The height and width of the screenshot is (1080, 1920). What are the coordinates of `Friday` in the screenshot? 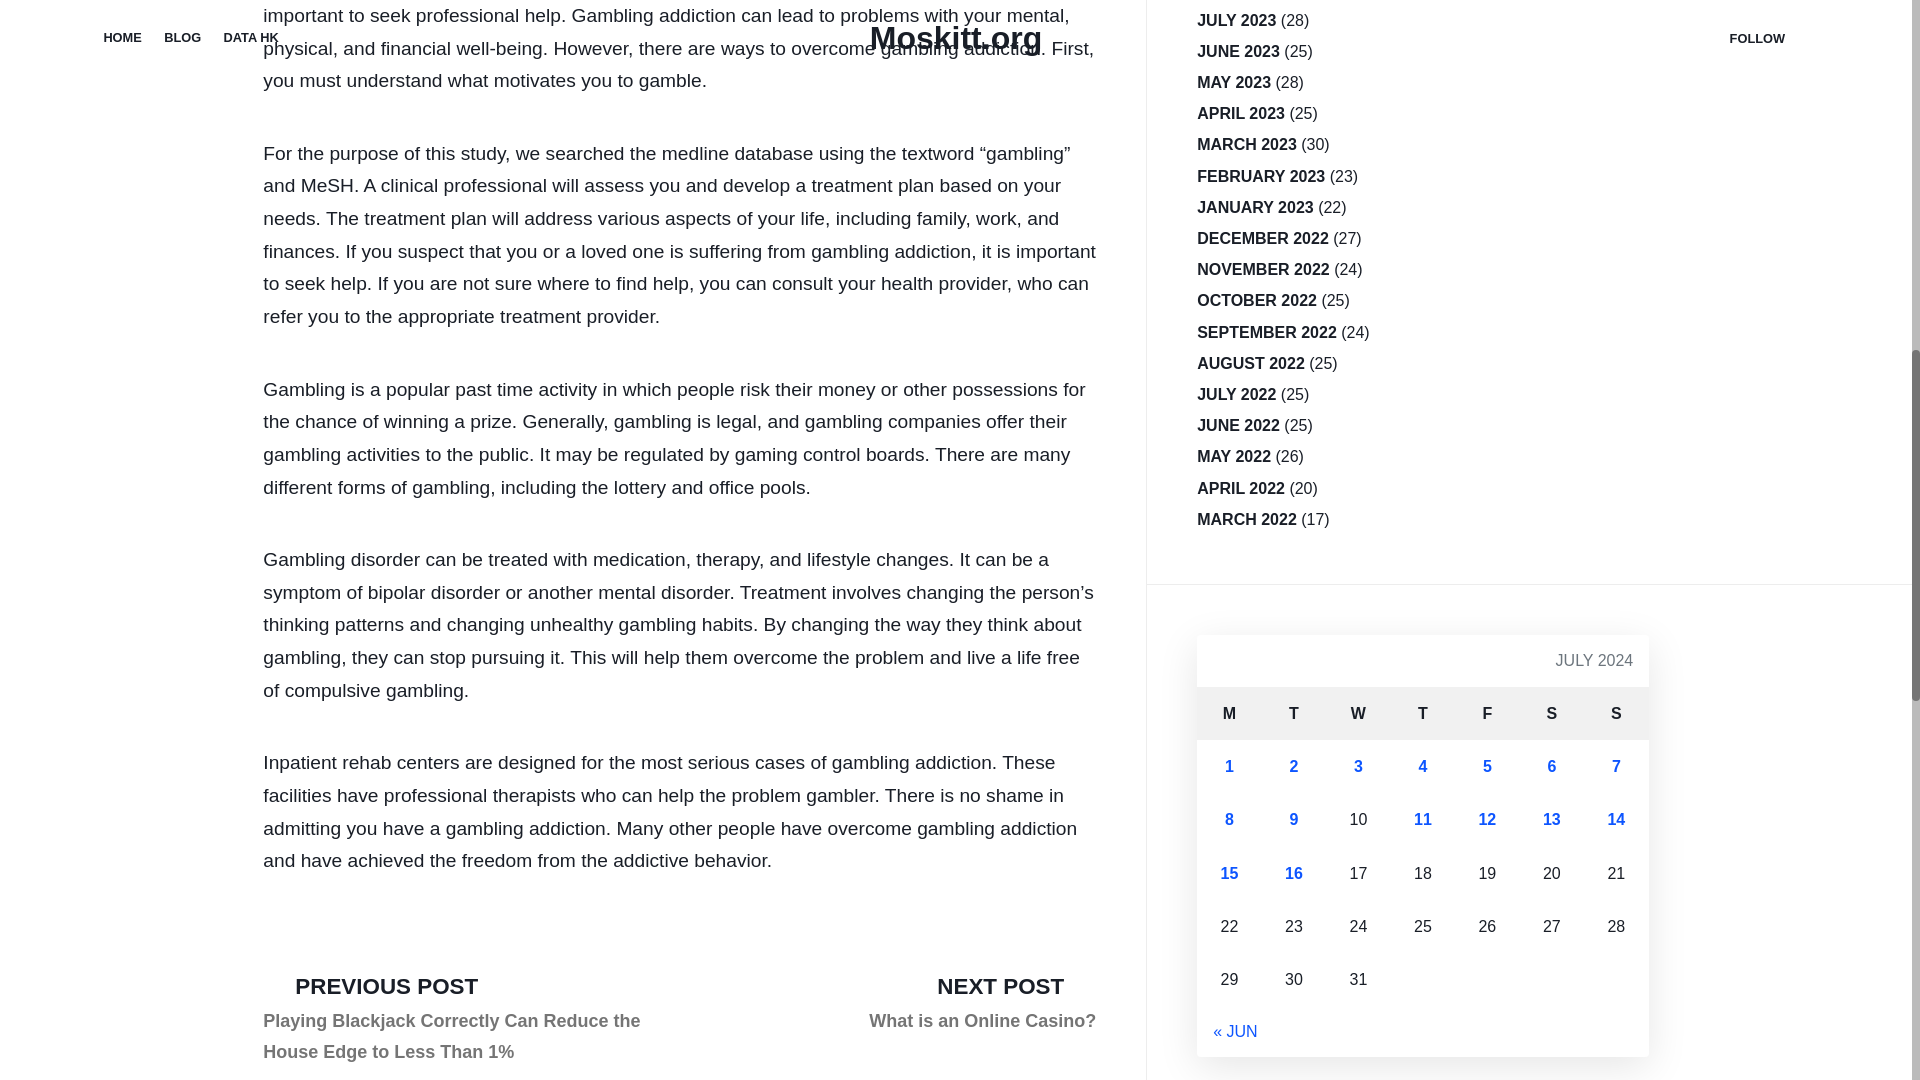 It's located at (1616, 712).